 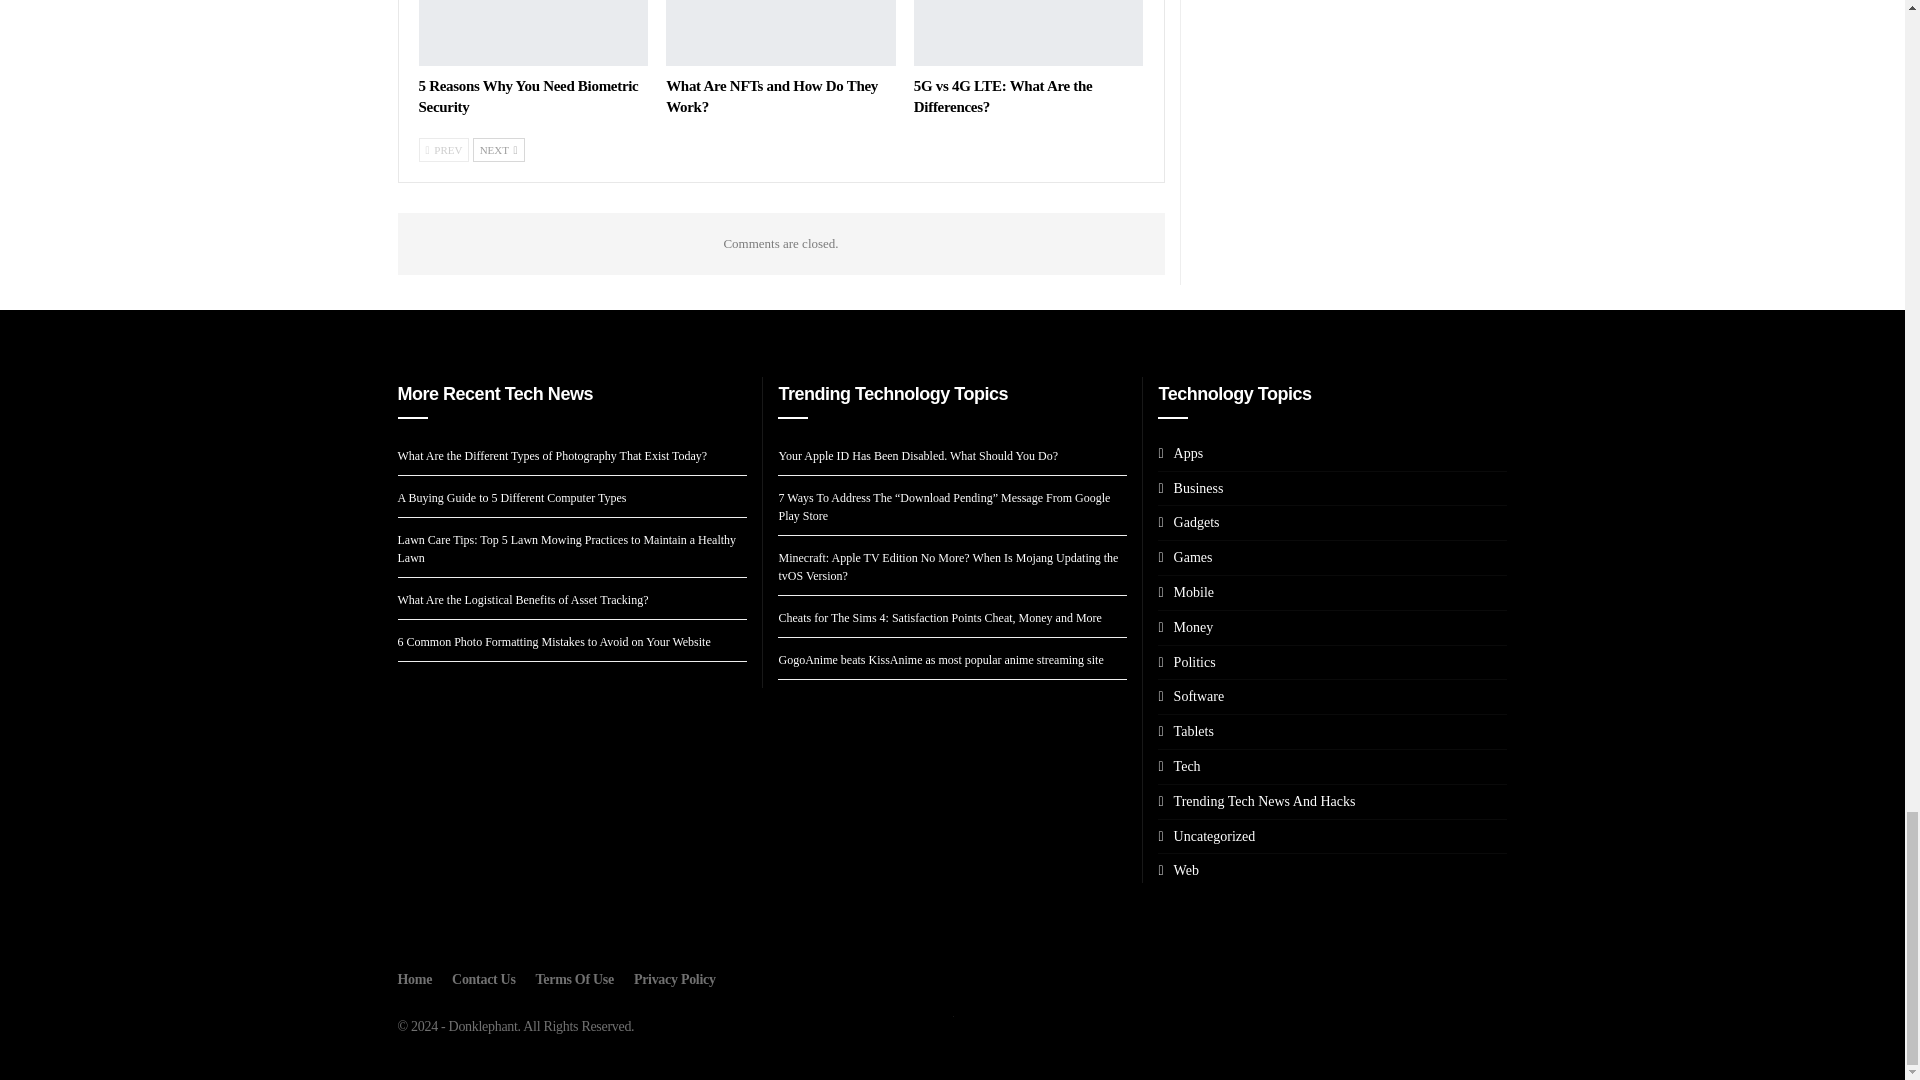 What do you see at coordinates (443, 150) in the screenshot?
I see `Previous` at bounding box center [443, 150].